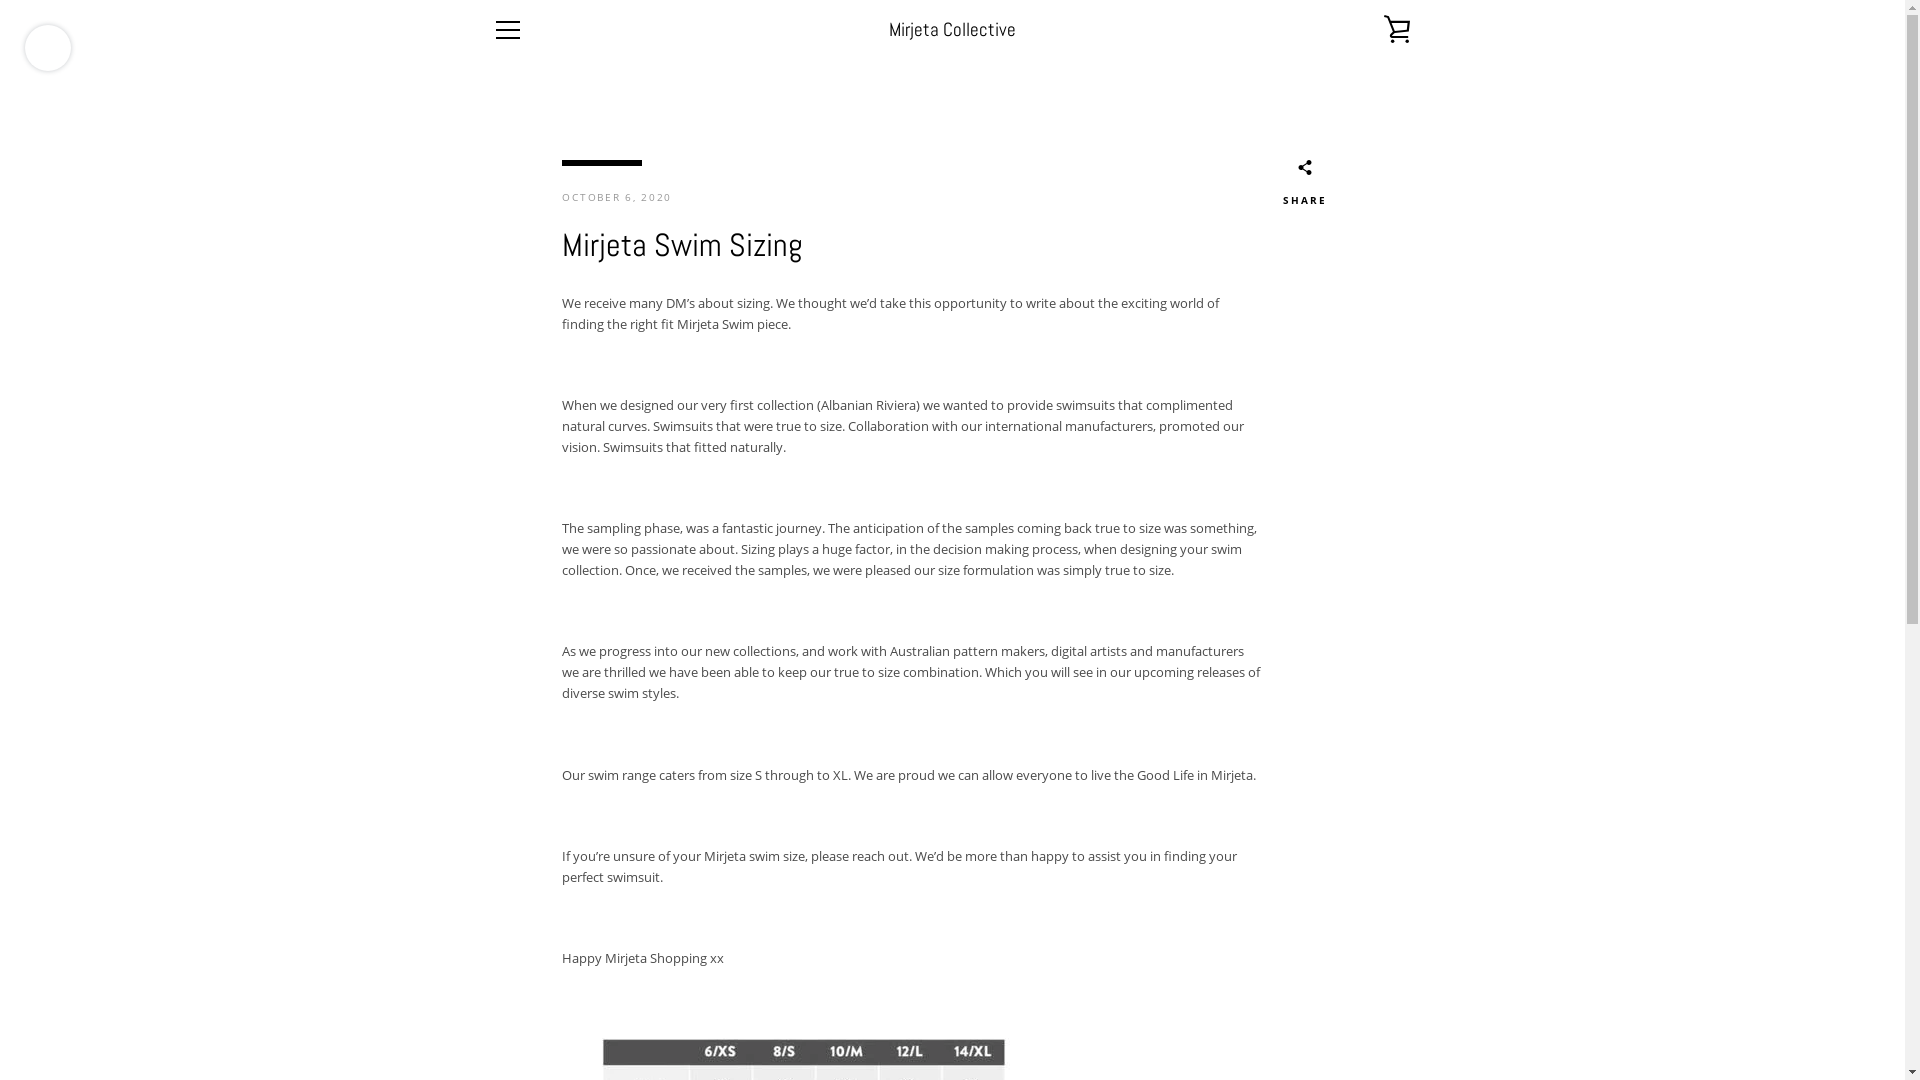  I want to click on SEARCH, so click(514, 820).